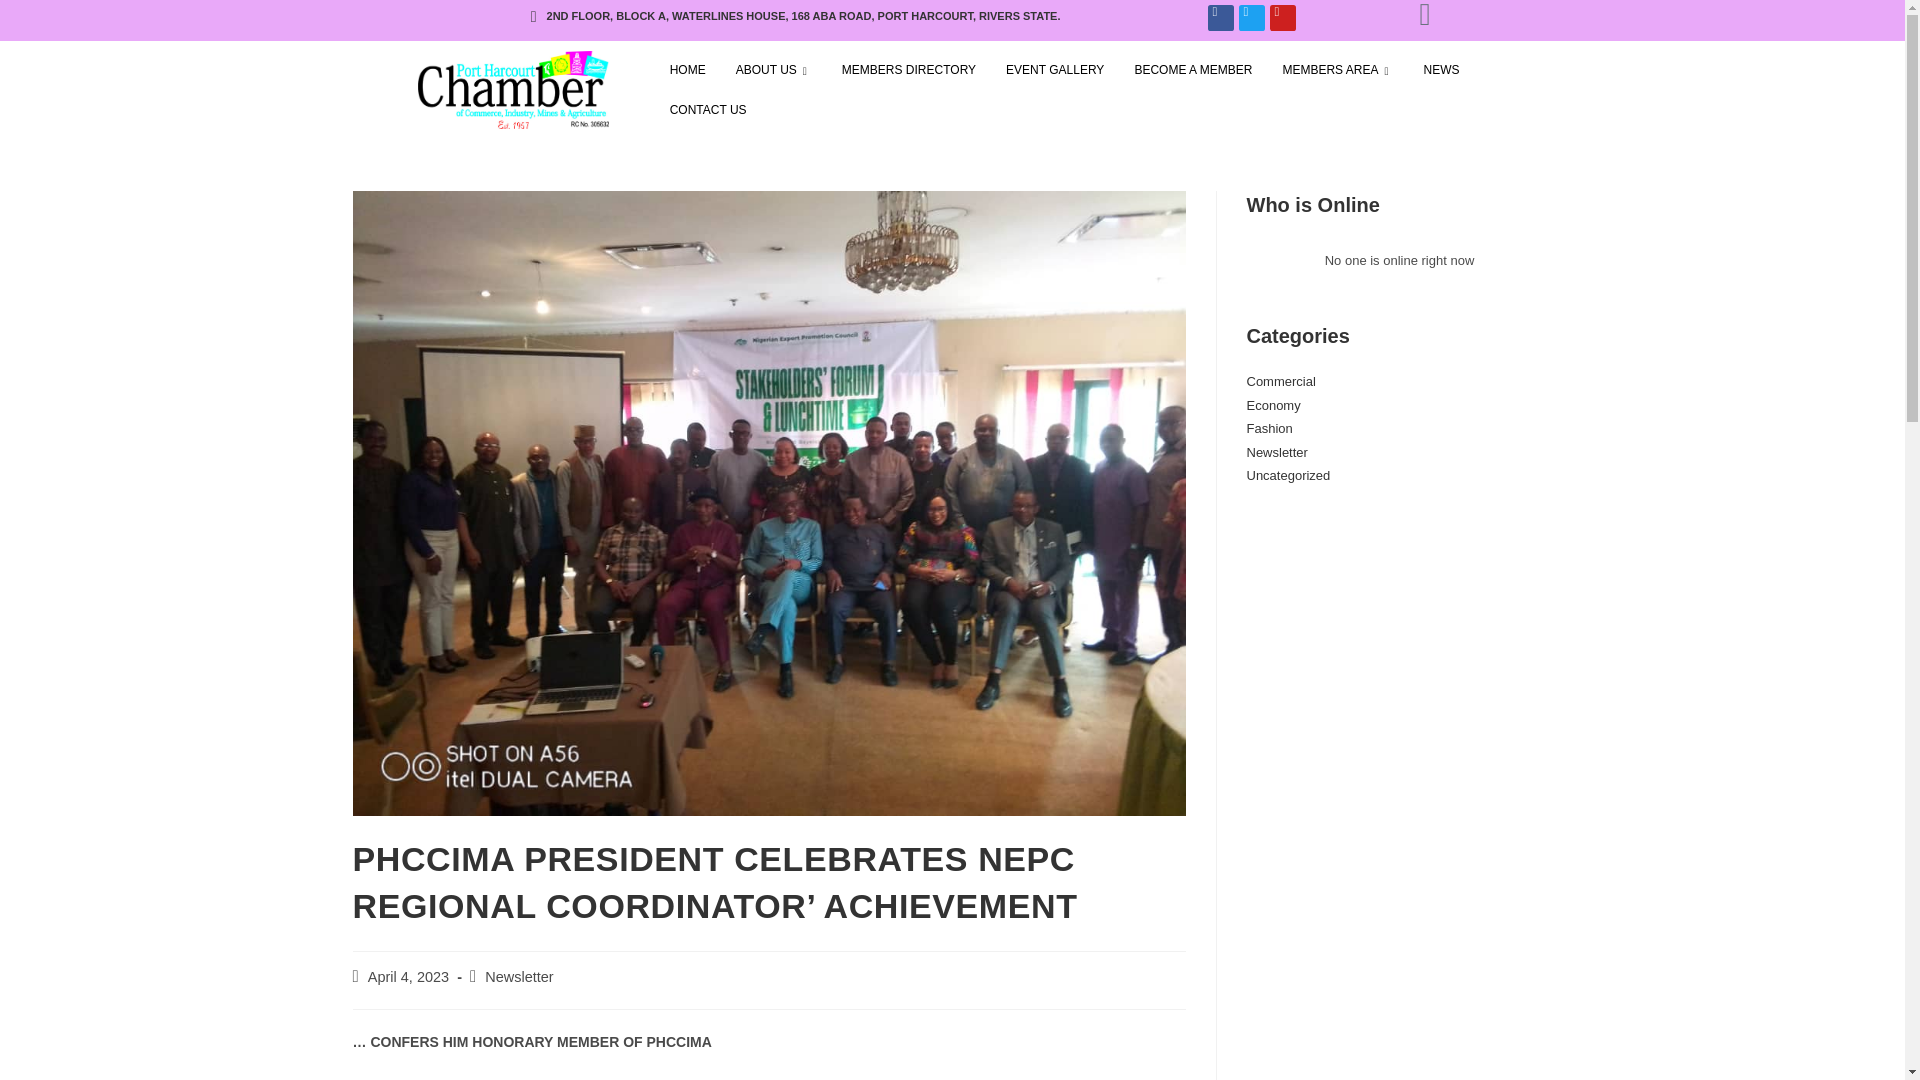 The image size is (1920, 1080). Describe the element at coordinates (520, 976) in the screenshot. I see `Newsletter` at that location.